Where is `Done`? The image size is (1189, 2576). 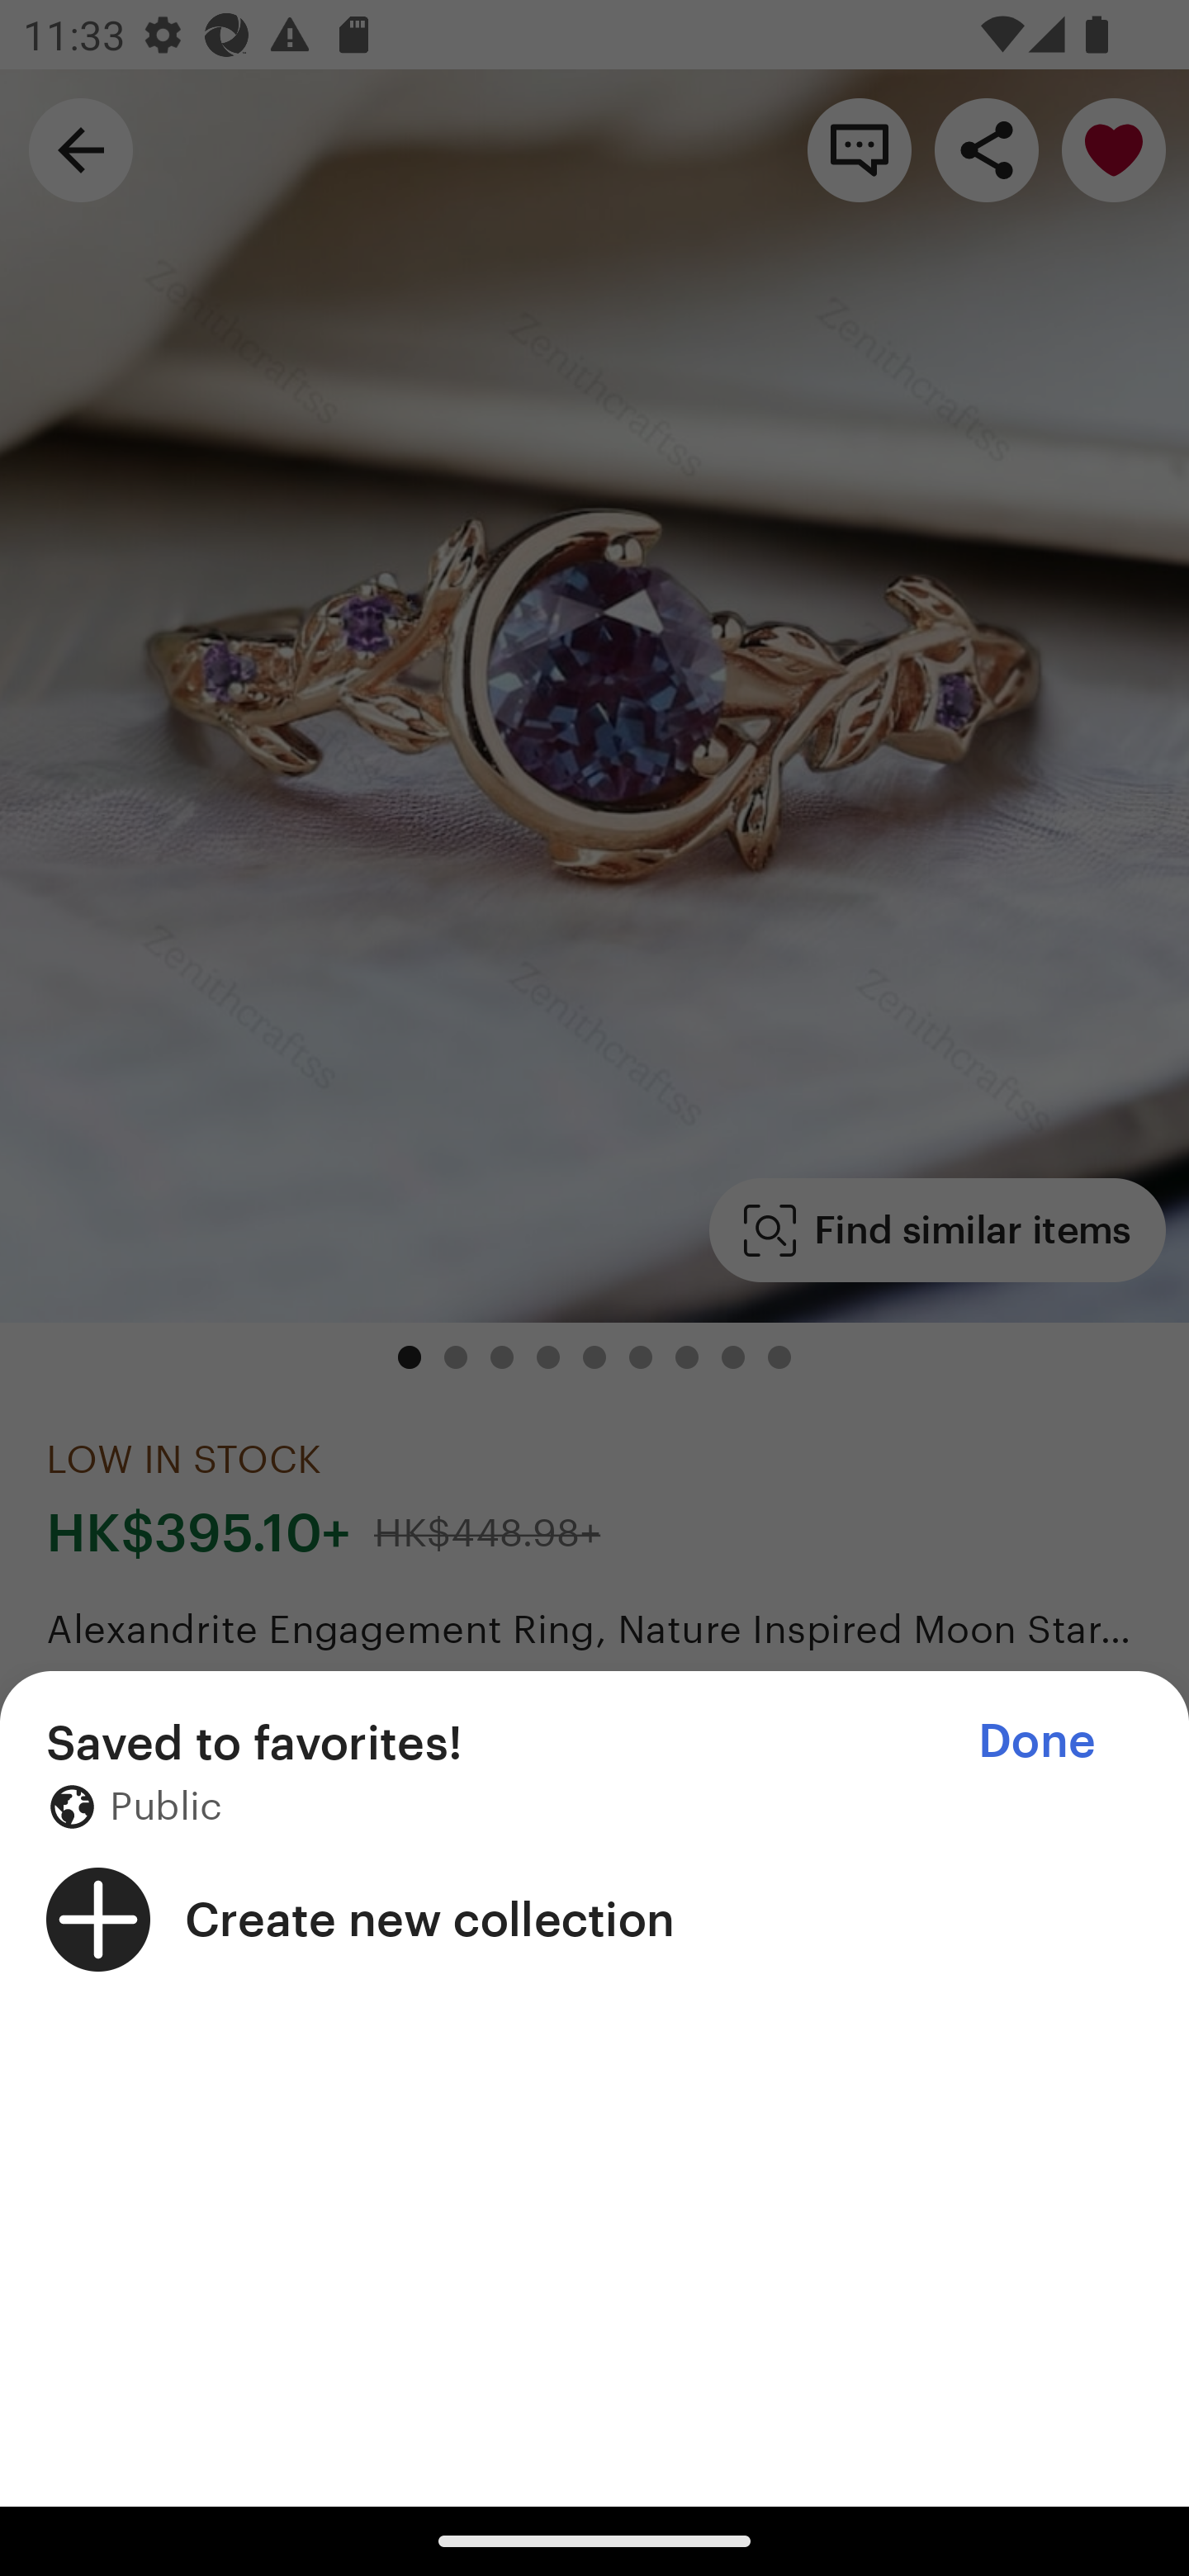 Done is located at coordinates (1036, 1740).